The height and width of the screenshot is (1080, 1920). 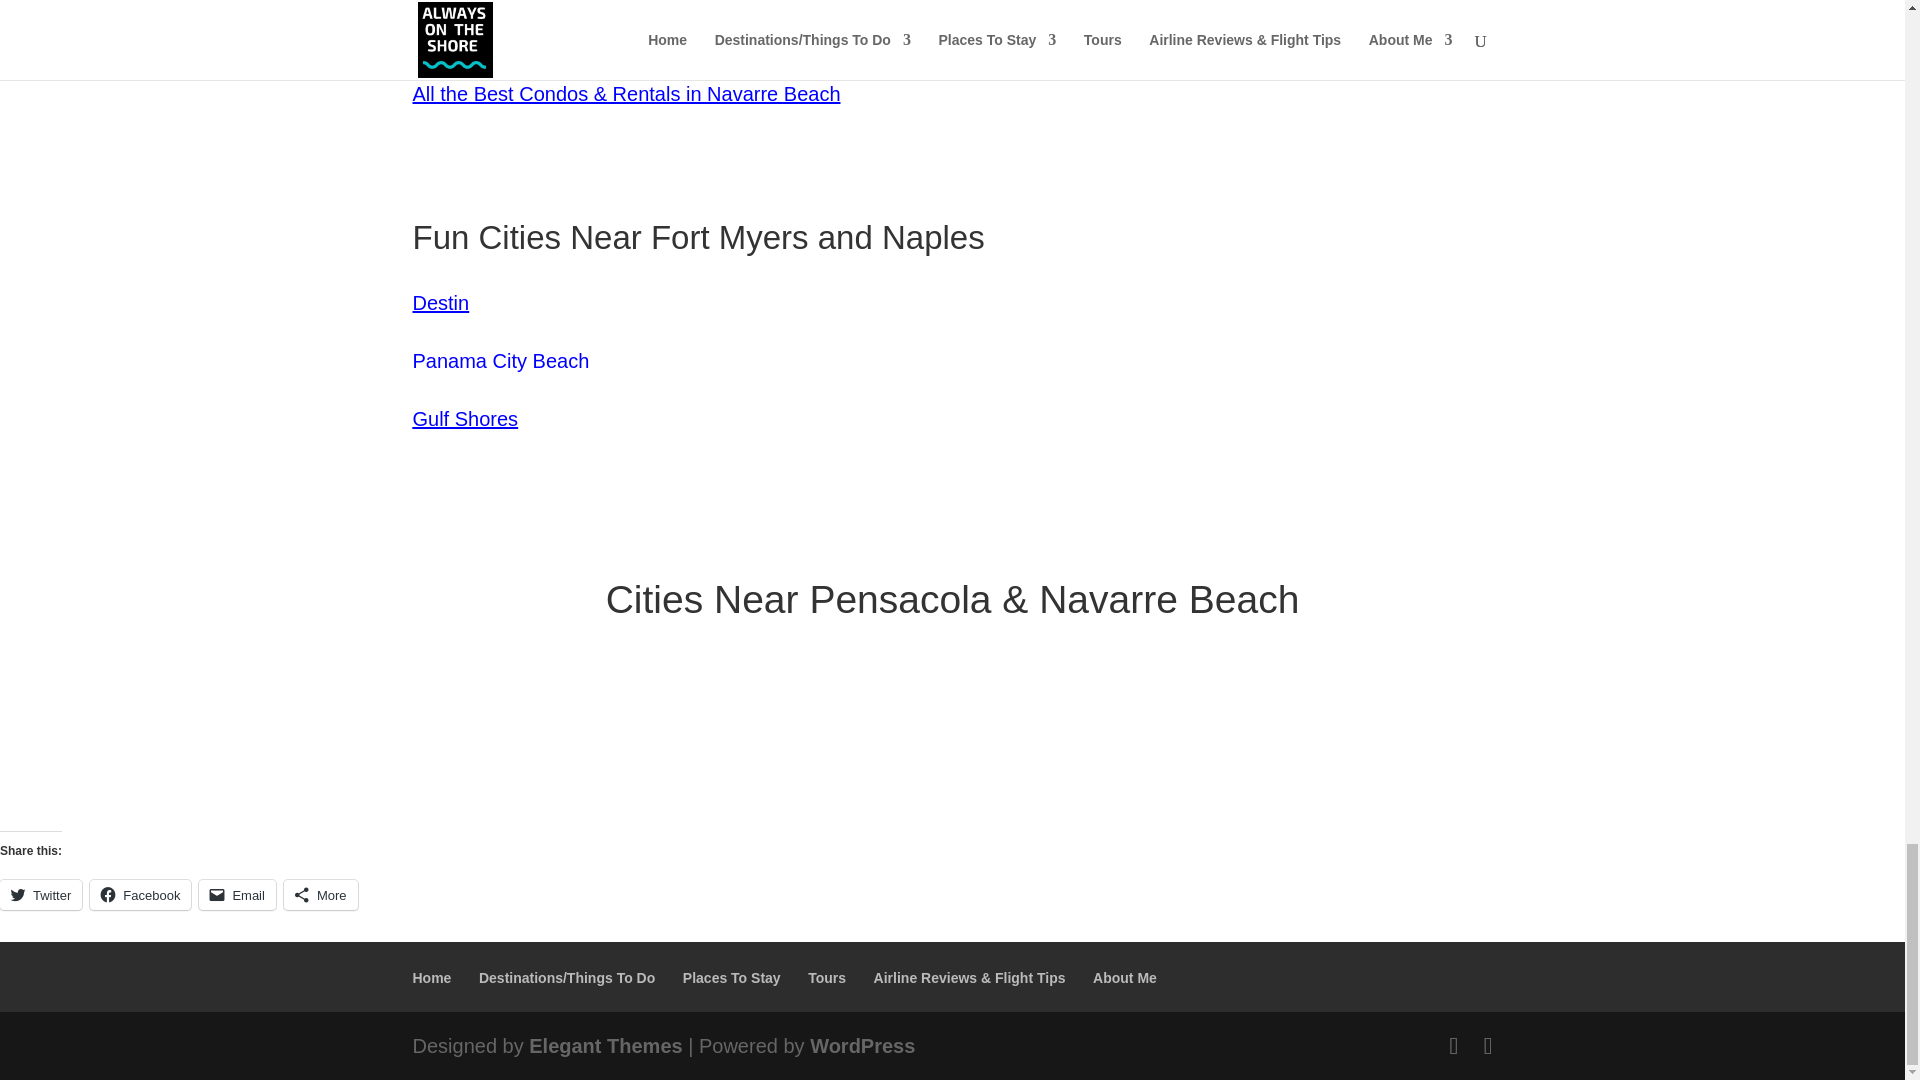 I want to click on Click to share on Twitter, so click(x=41, y=895).